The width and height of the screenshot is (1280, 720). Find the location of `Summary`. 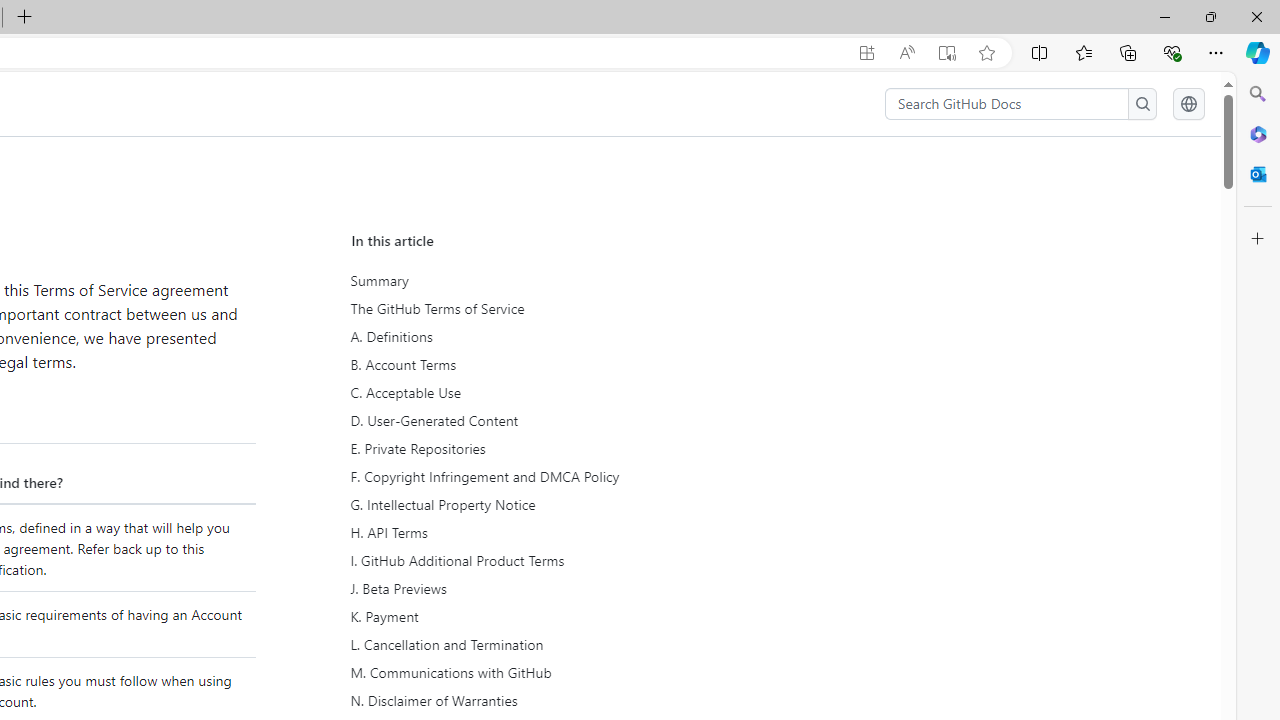

Summary is located at coordinates (536, 281).